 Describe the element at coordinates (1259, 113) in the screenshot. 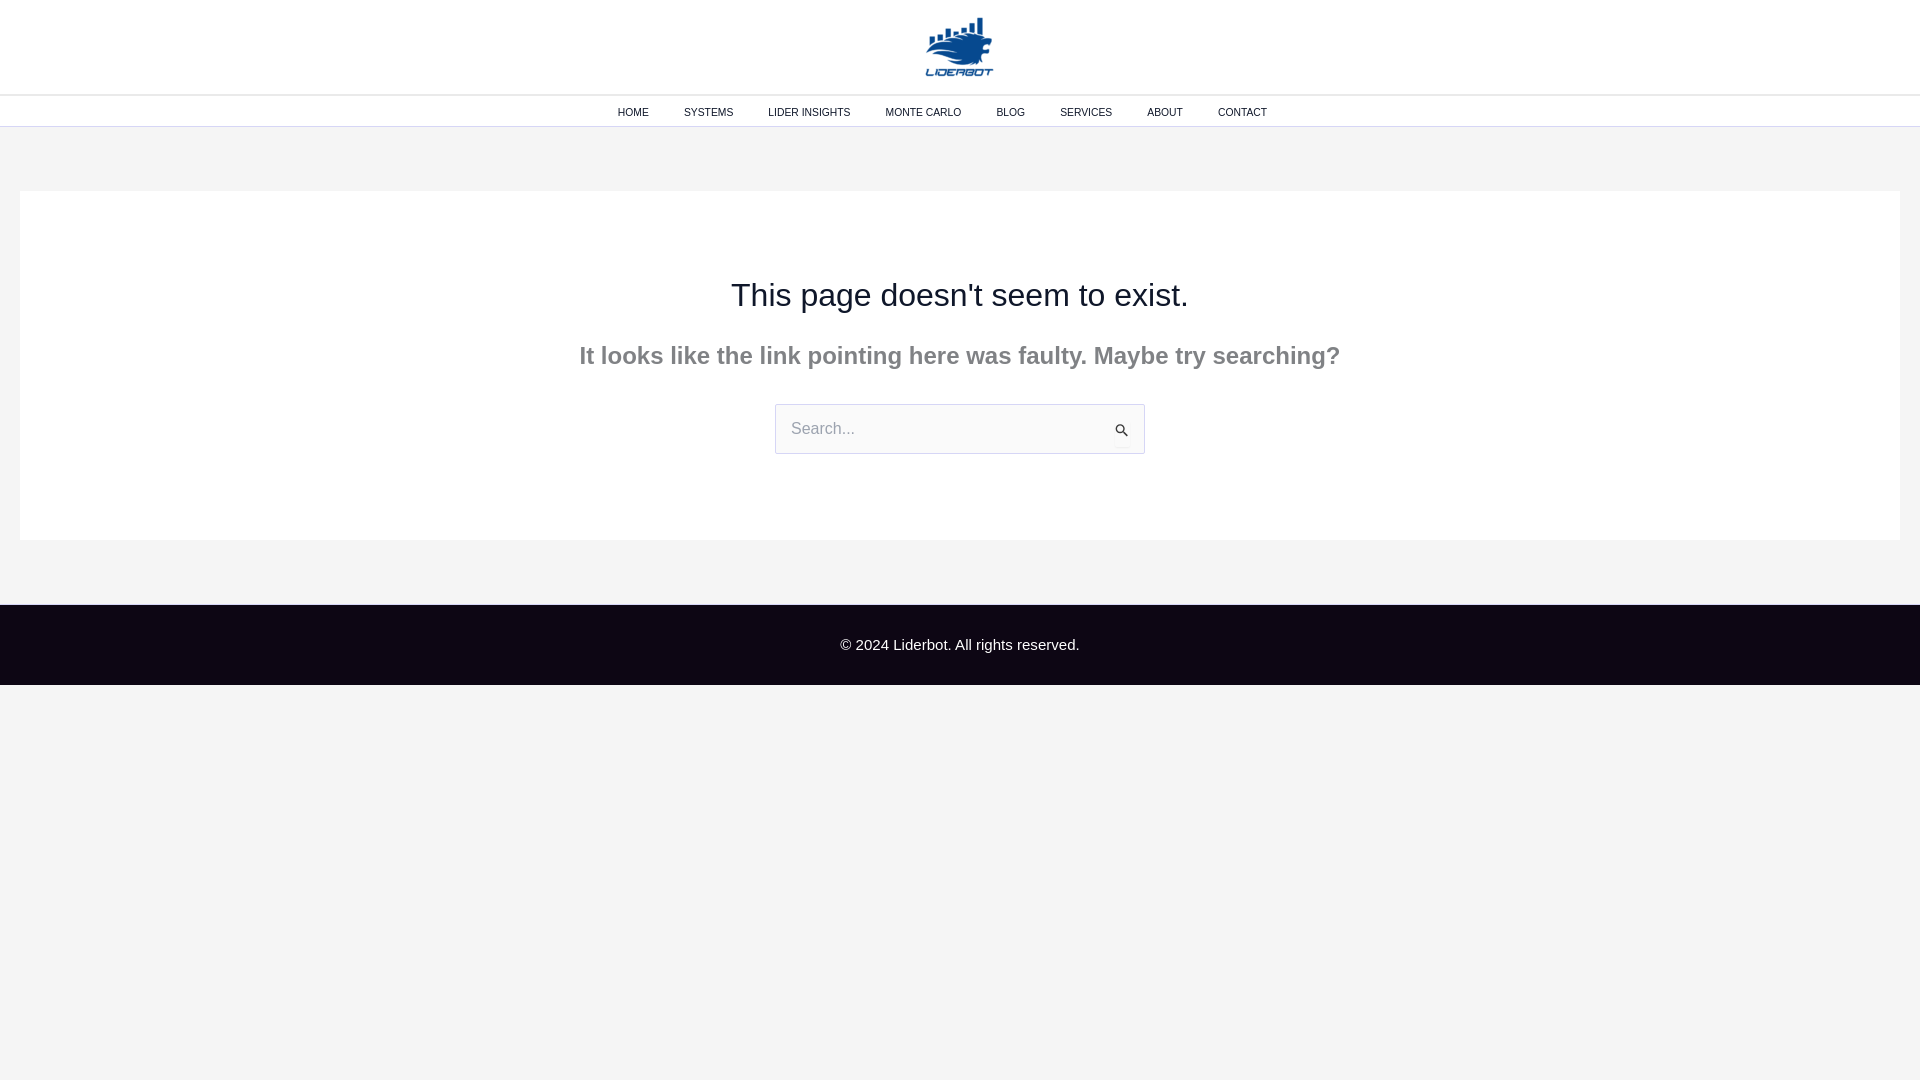

I see `CONTACT` at that location.